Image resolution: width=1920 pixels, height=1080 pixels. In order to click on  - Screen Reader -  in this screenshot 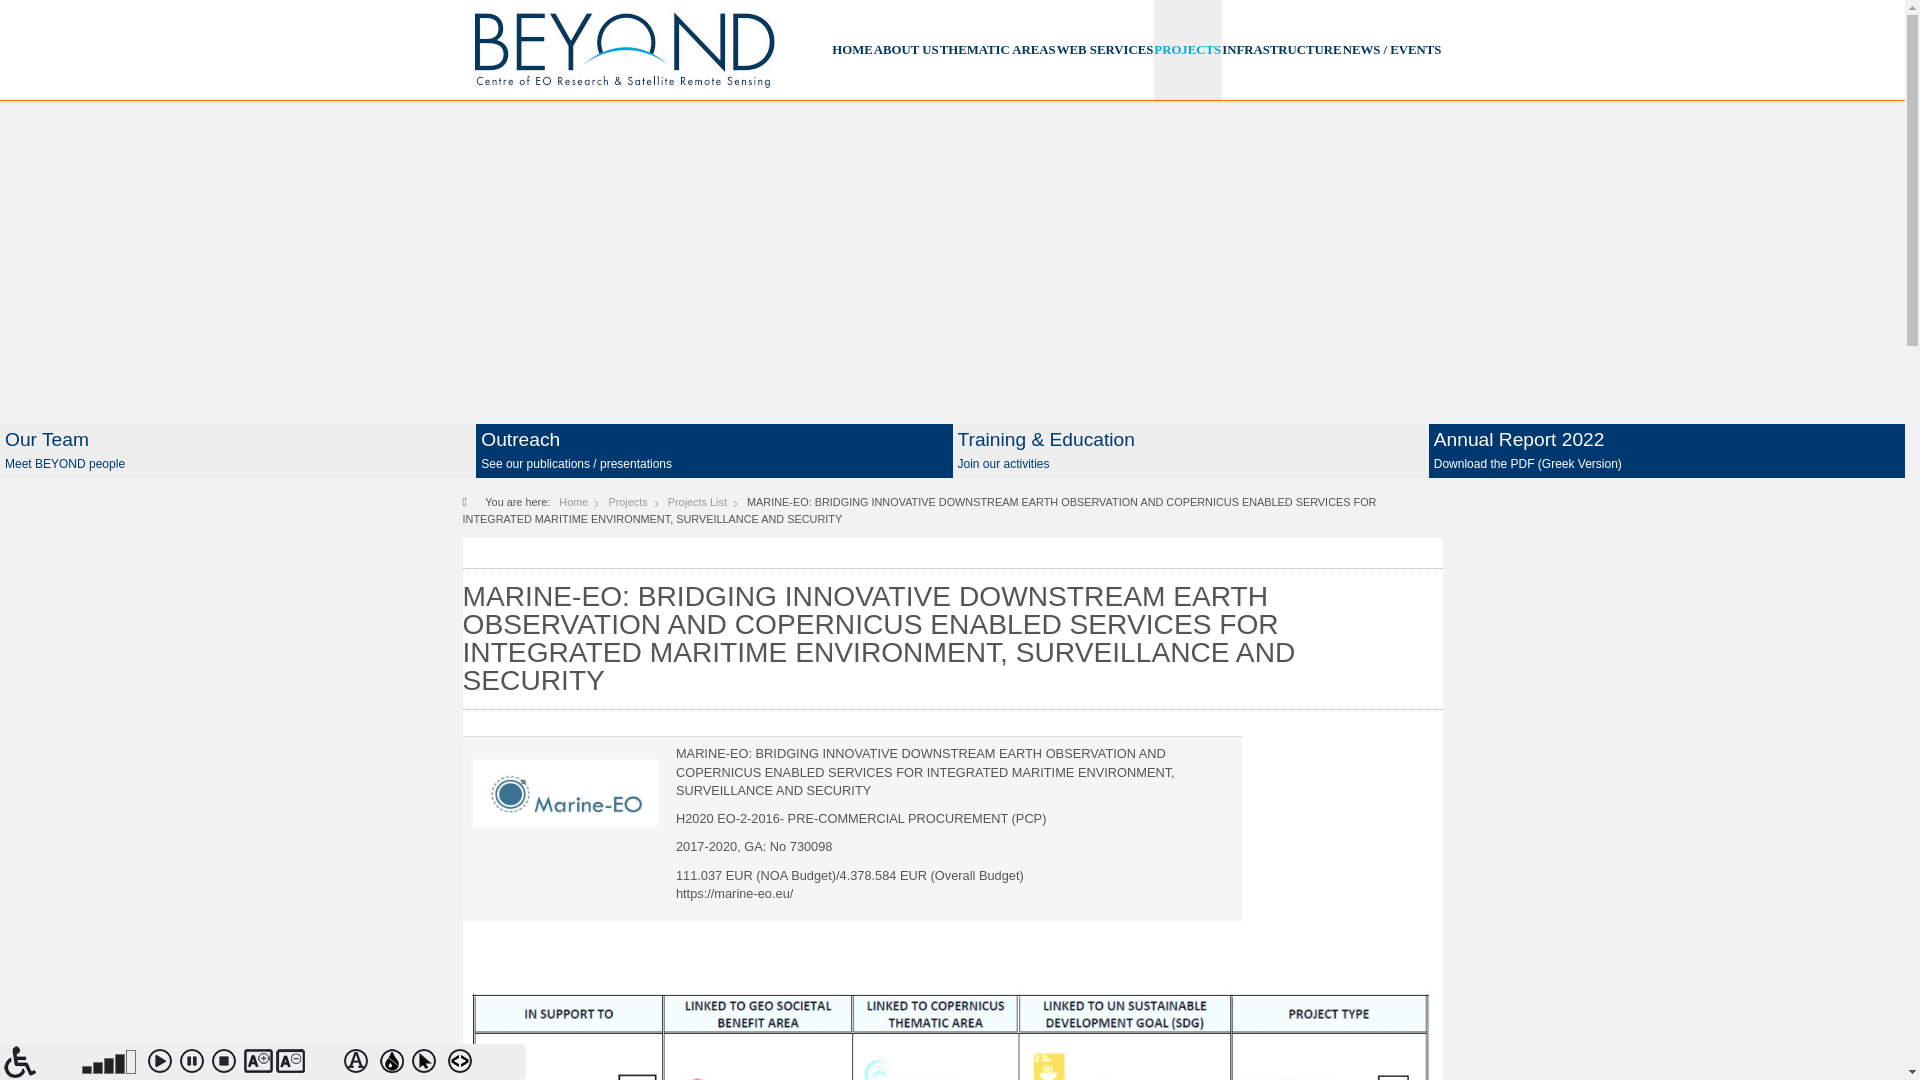, I will do `click(40, 1062)`.